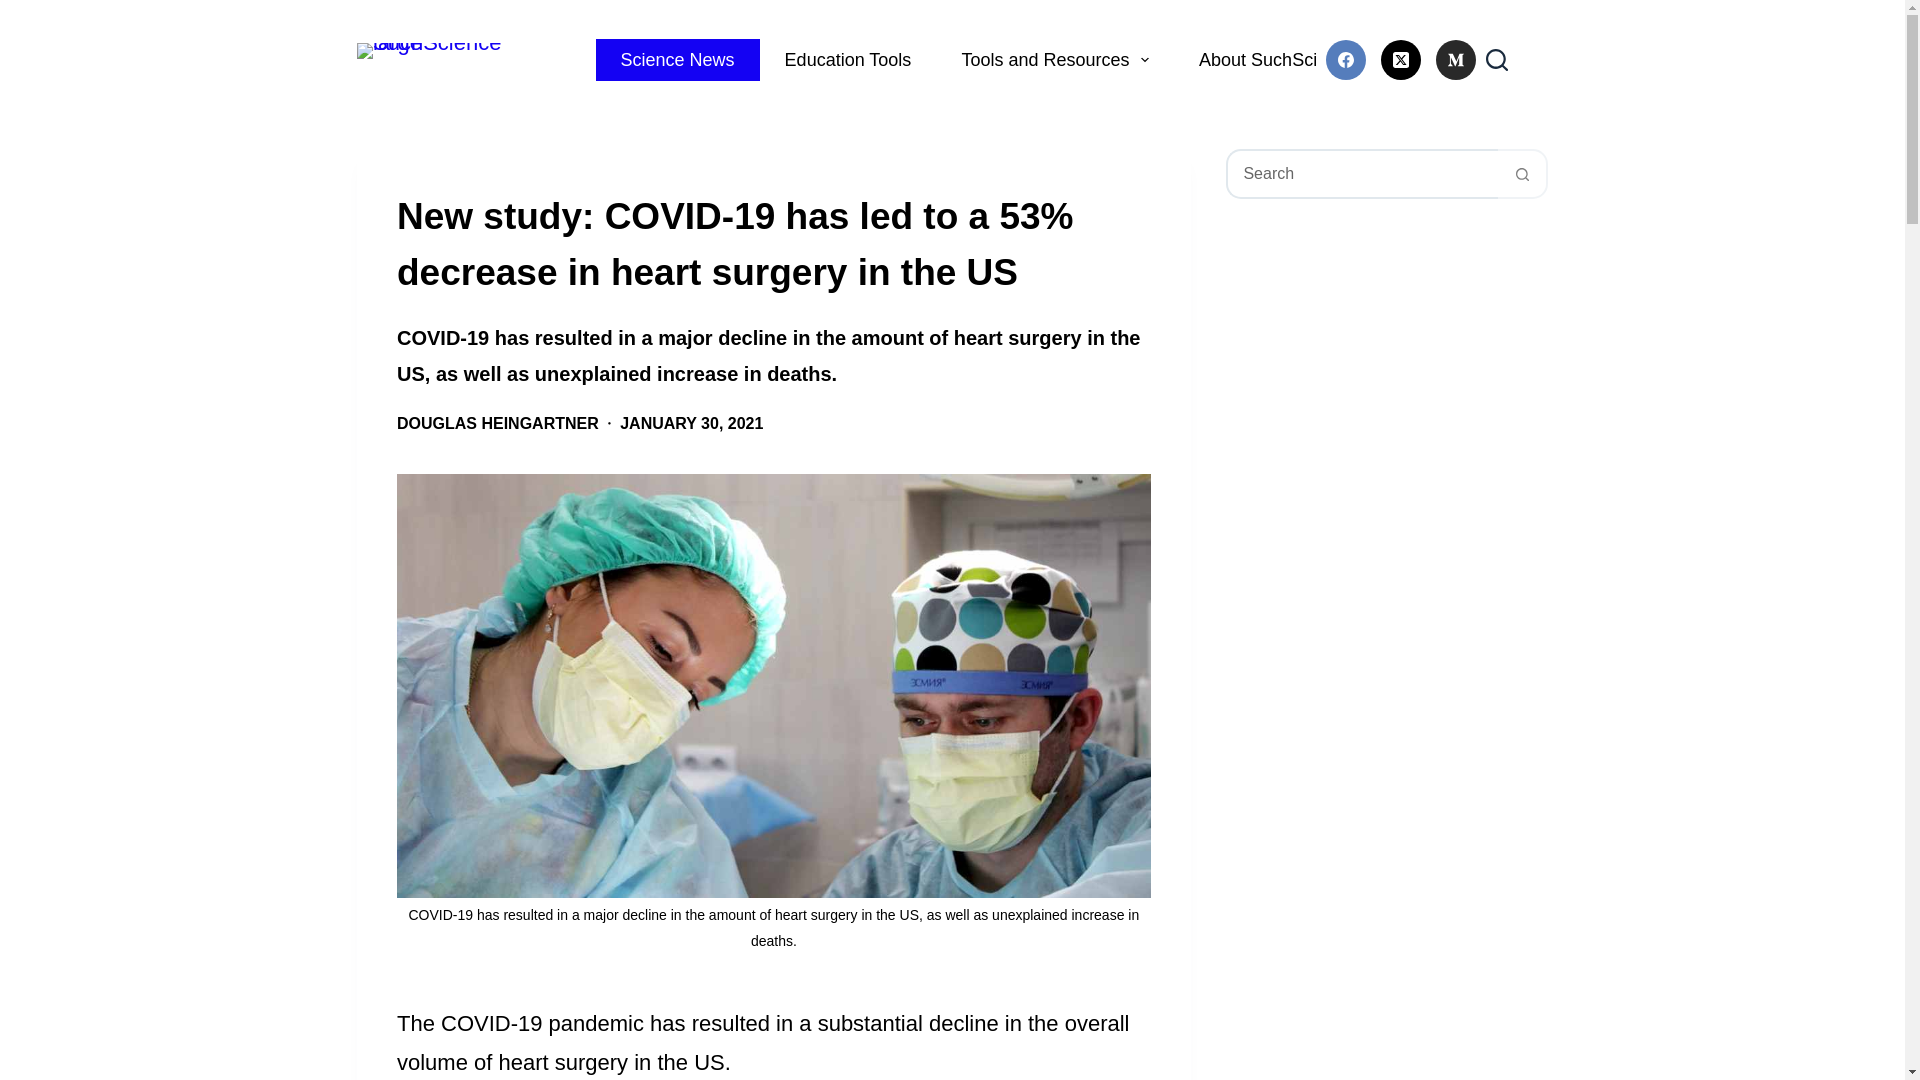 The width and height of the screenshot is (1920, 1080). I want to click on Education Tools, so click(848, 60).